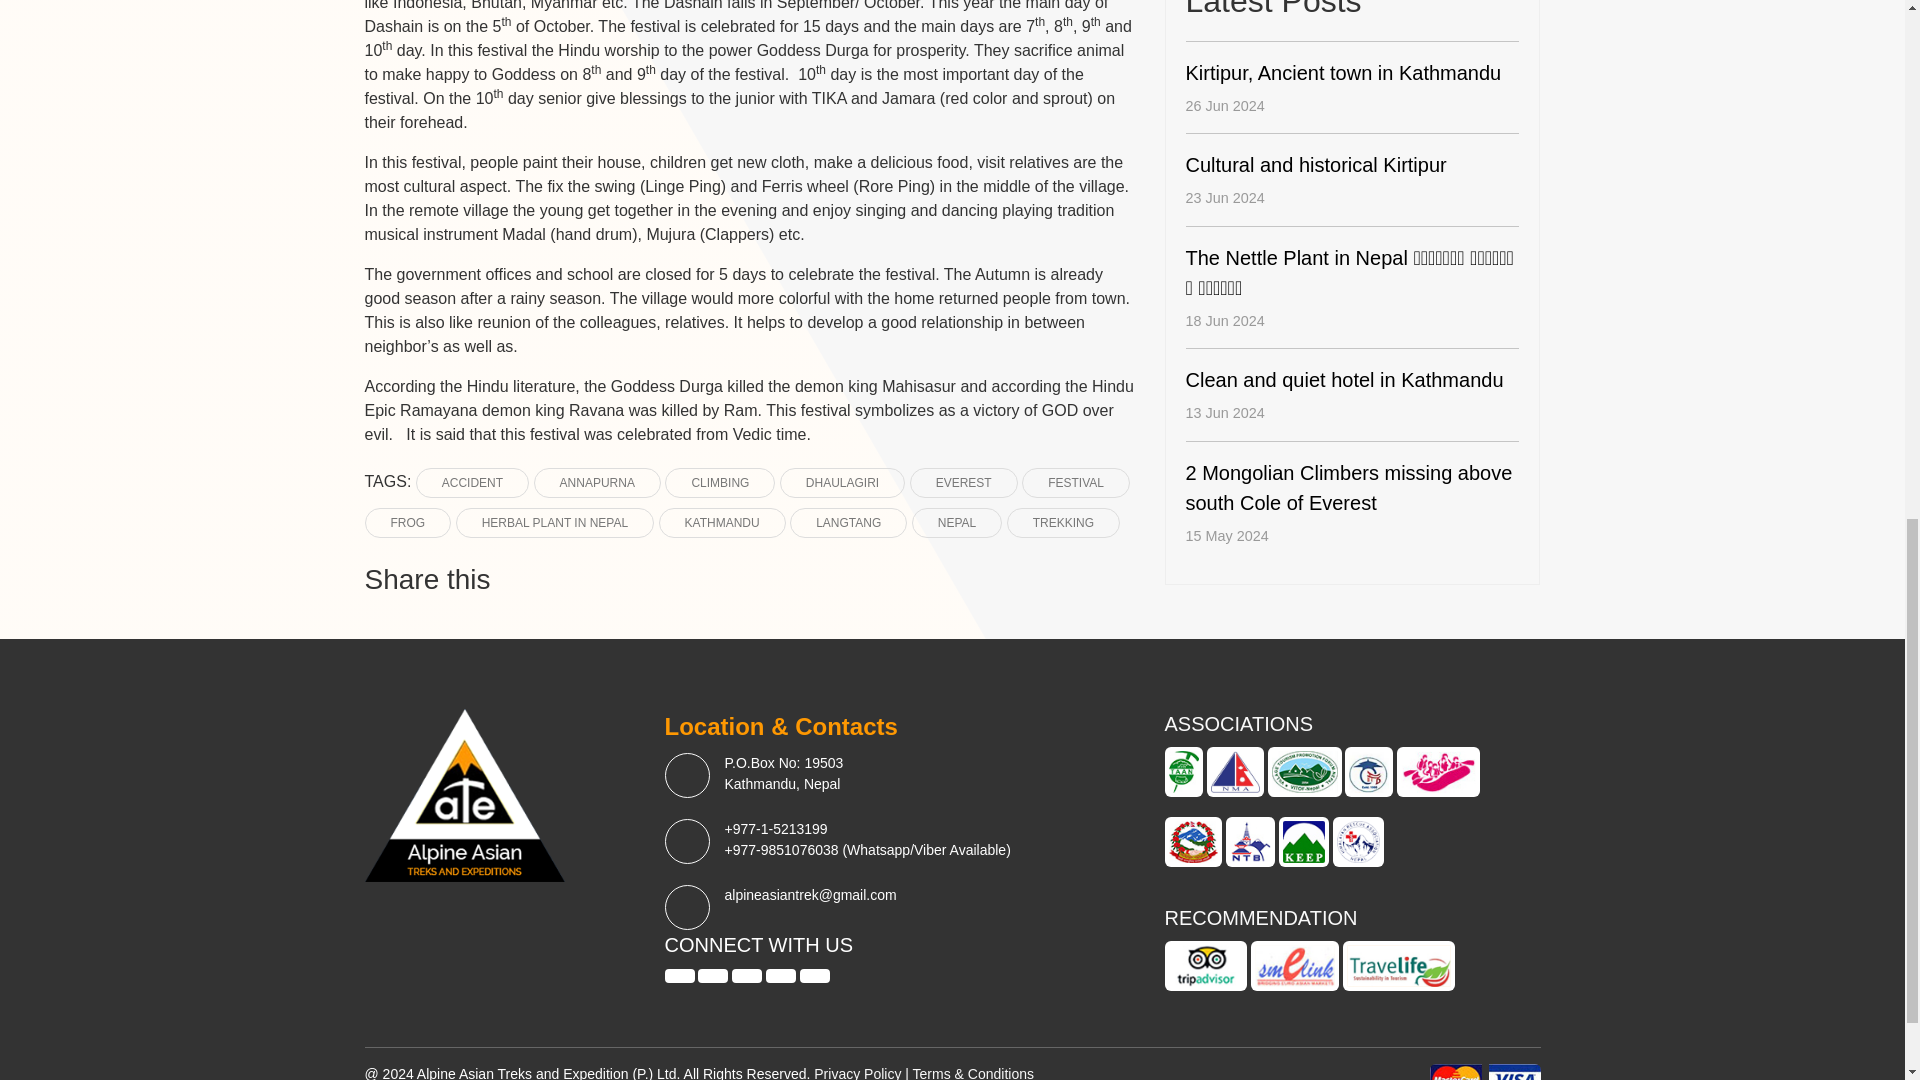 This screenshot has height=1080, width=1920. I want to click on Climbing Tag, so click(720, 482).